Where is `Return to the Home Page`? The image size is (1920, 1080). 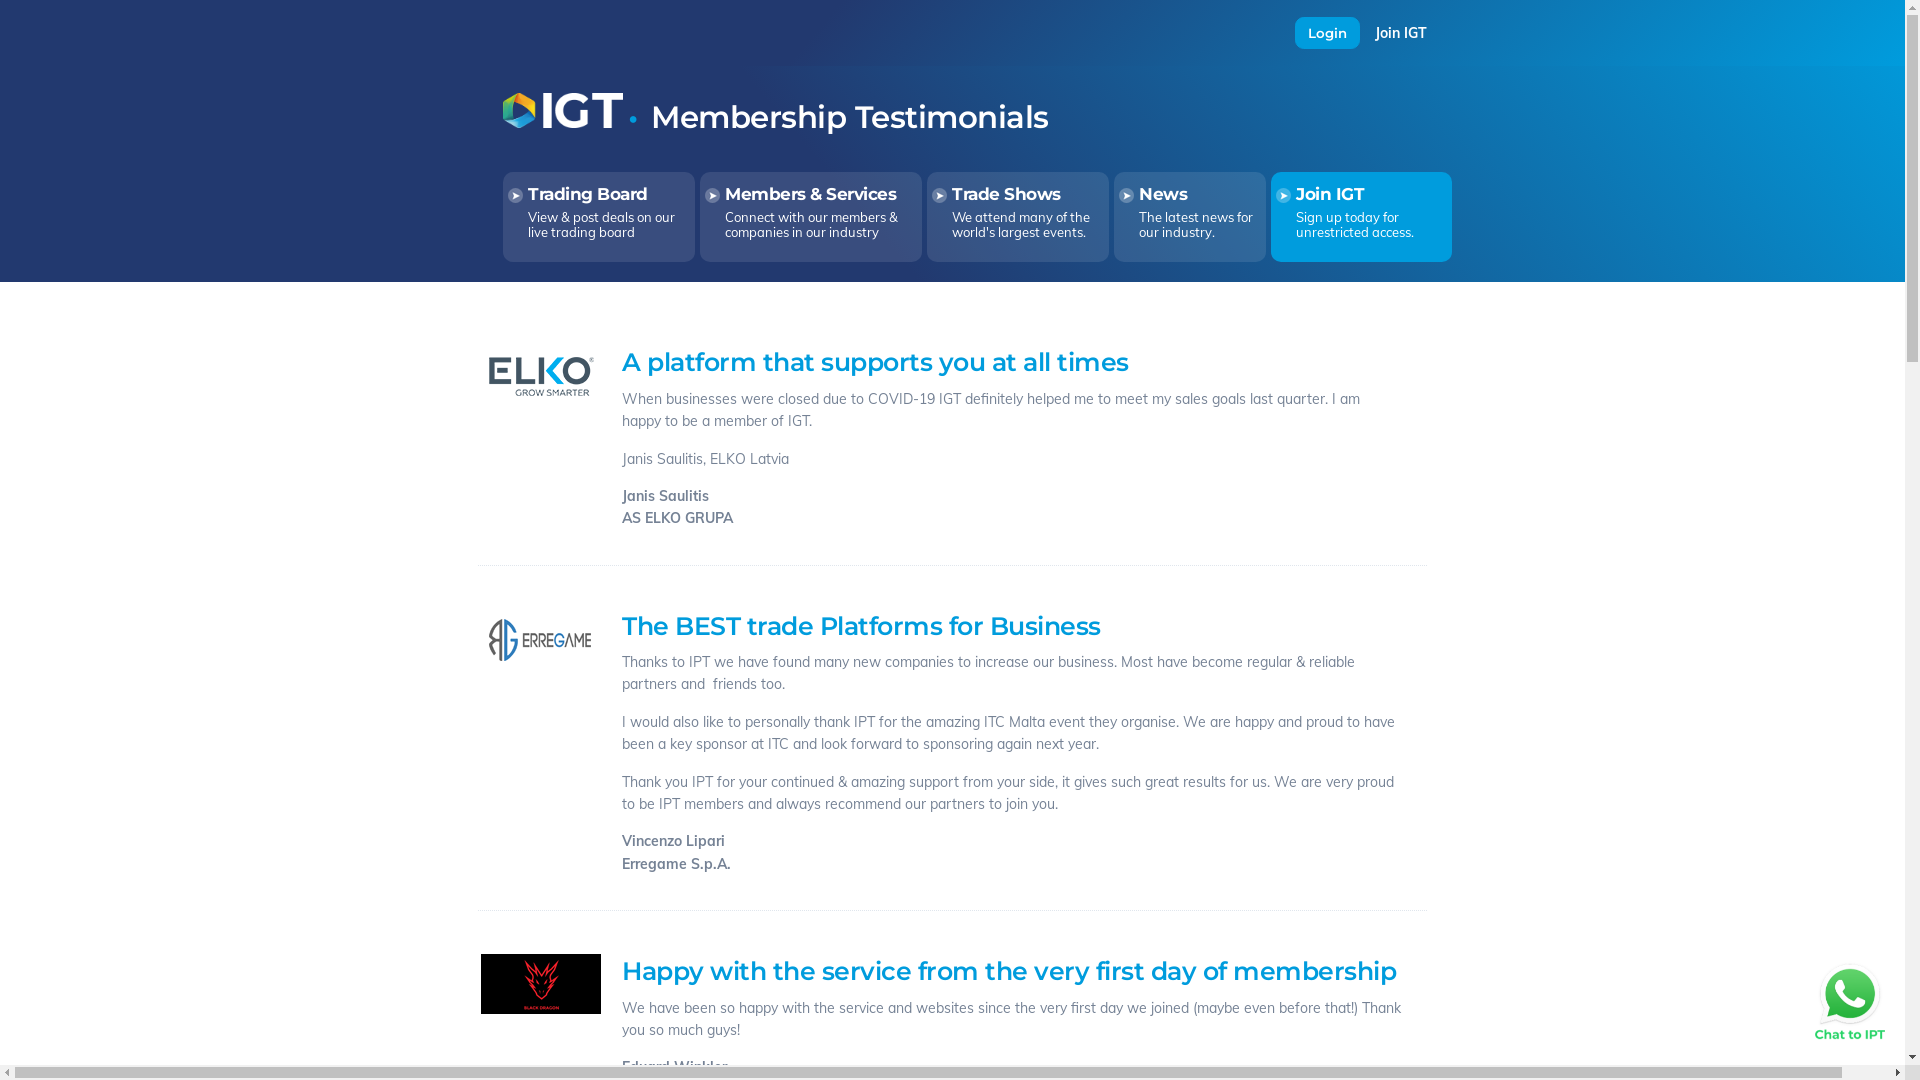
Return to the Home Page is located at coordinates (563, 123).